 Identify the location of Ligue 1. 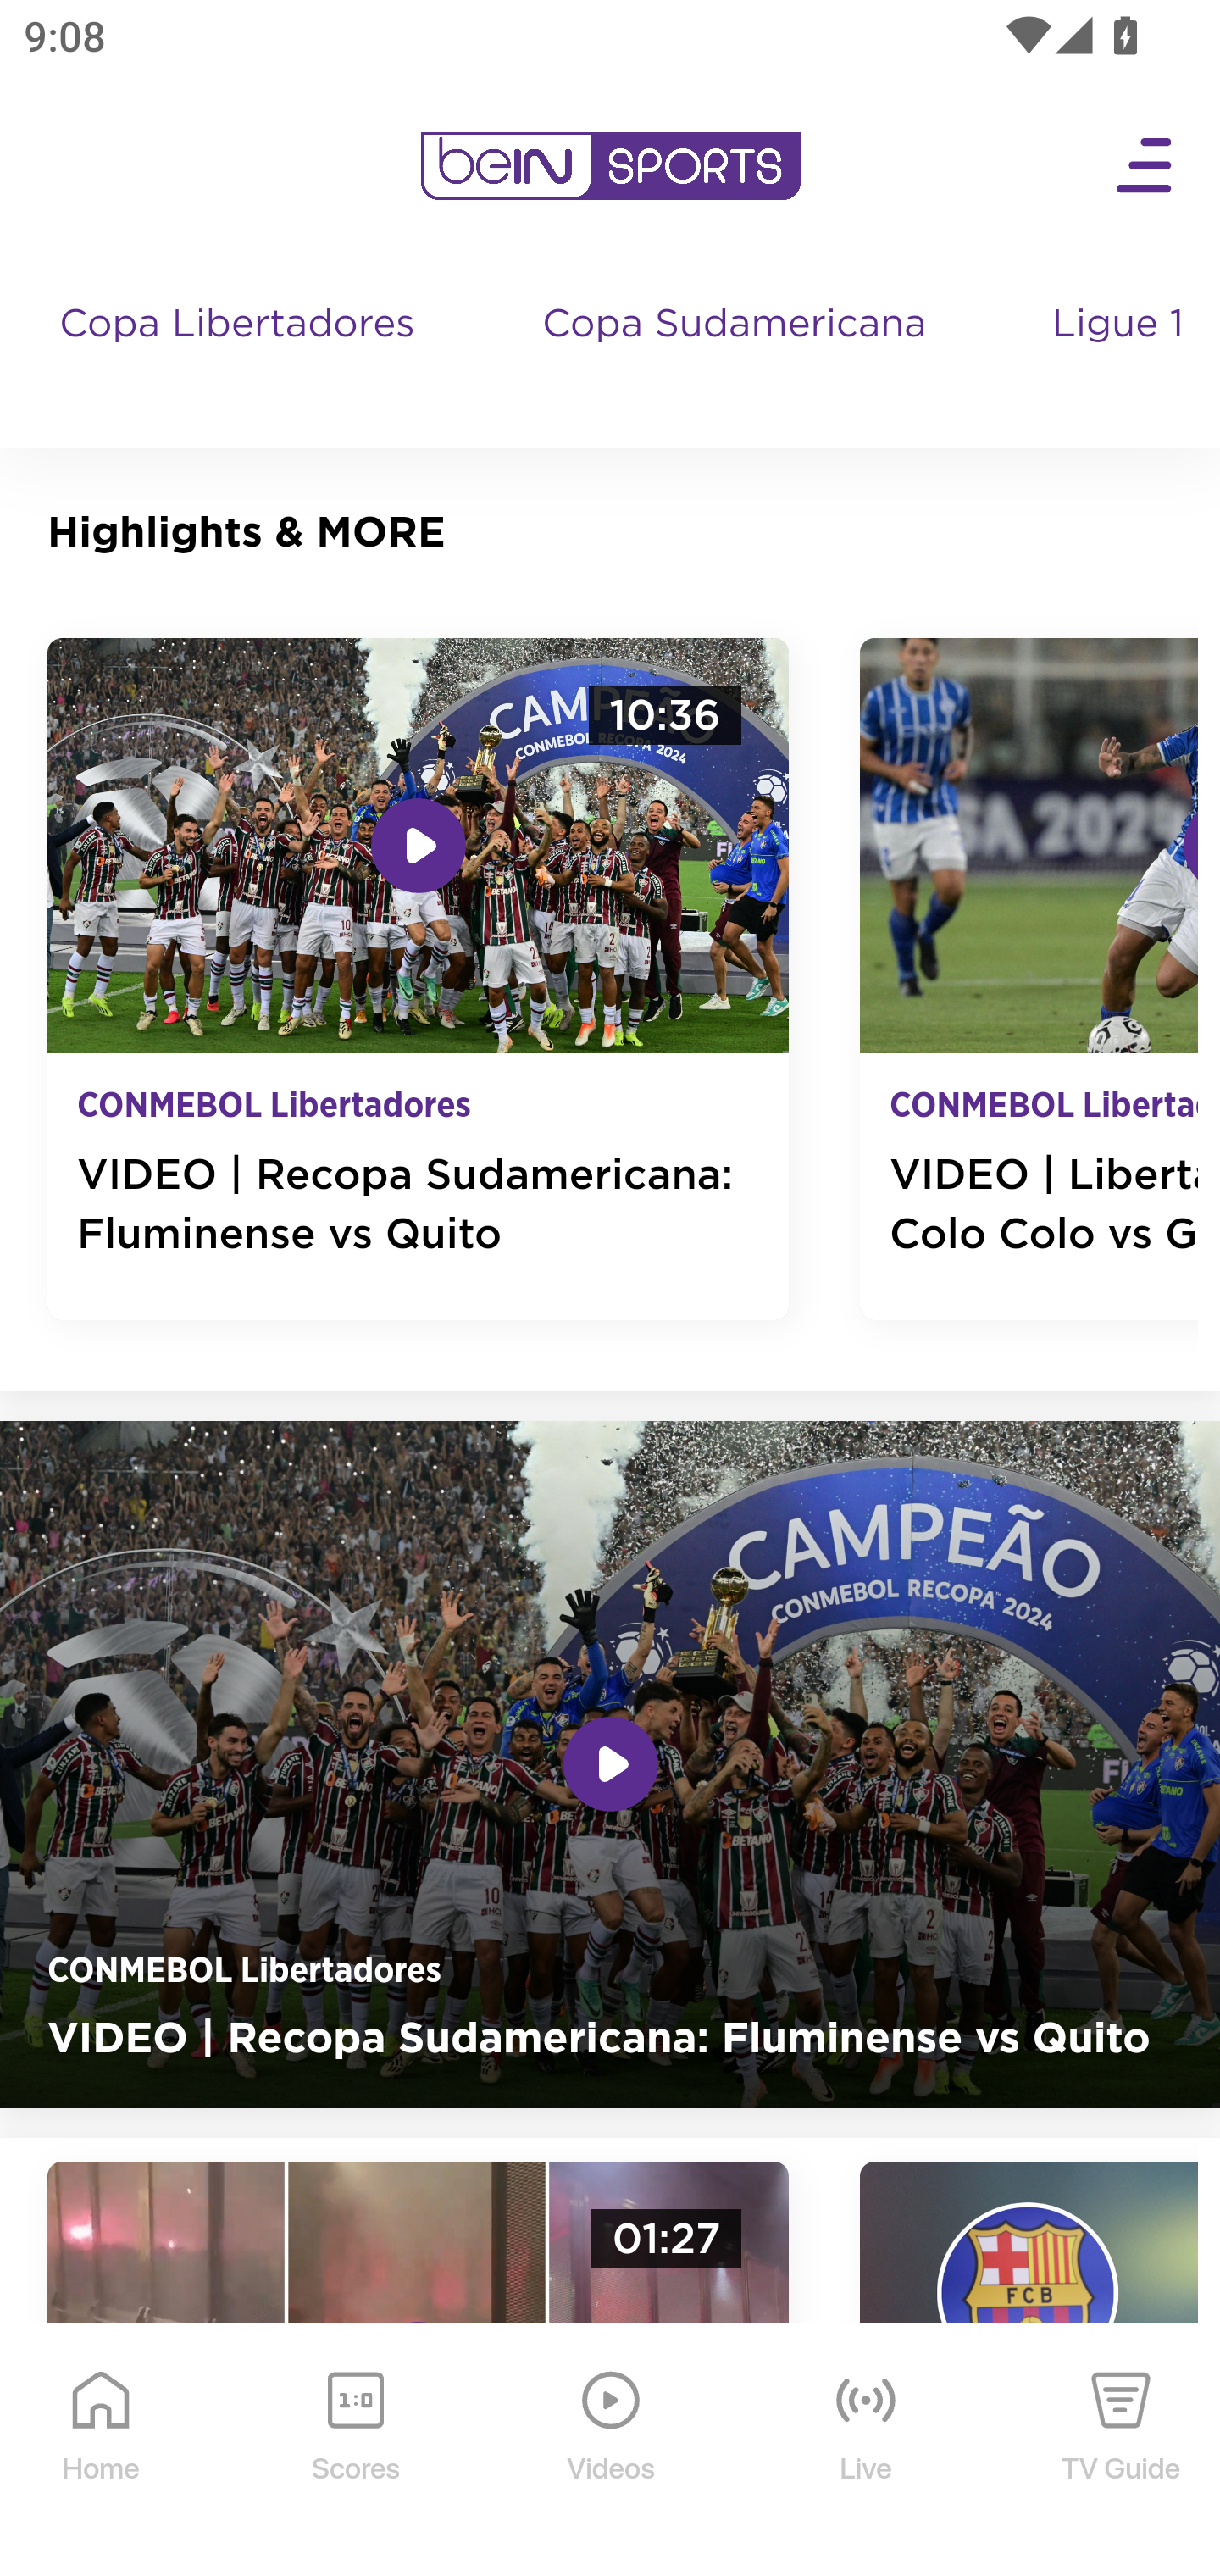
(1121, 356).